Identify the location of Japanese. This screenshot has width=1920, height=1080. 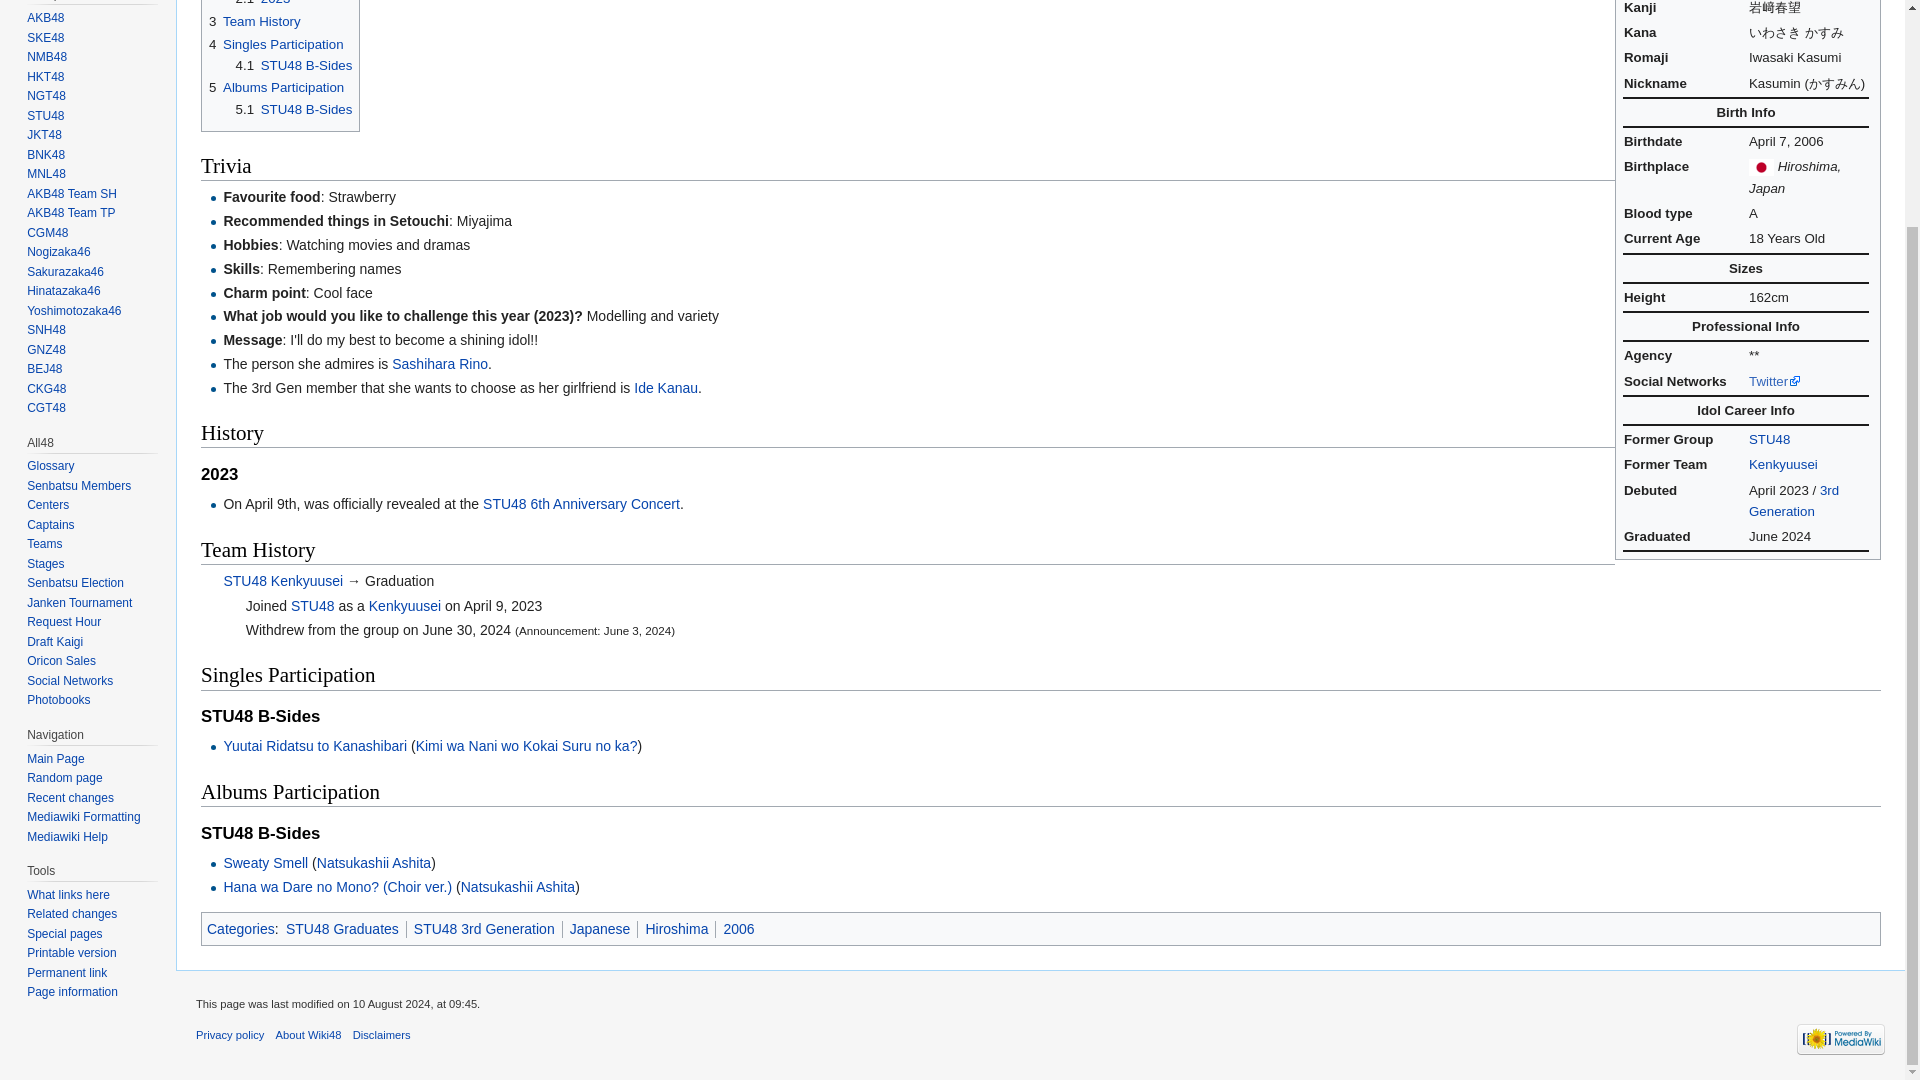
(600, 929).